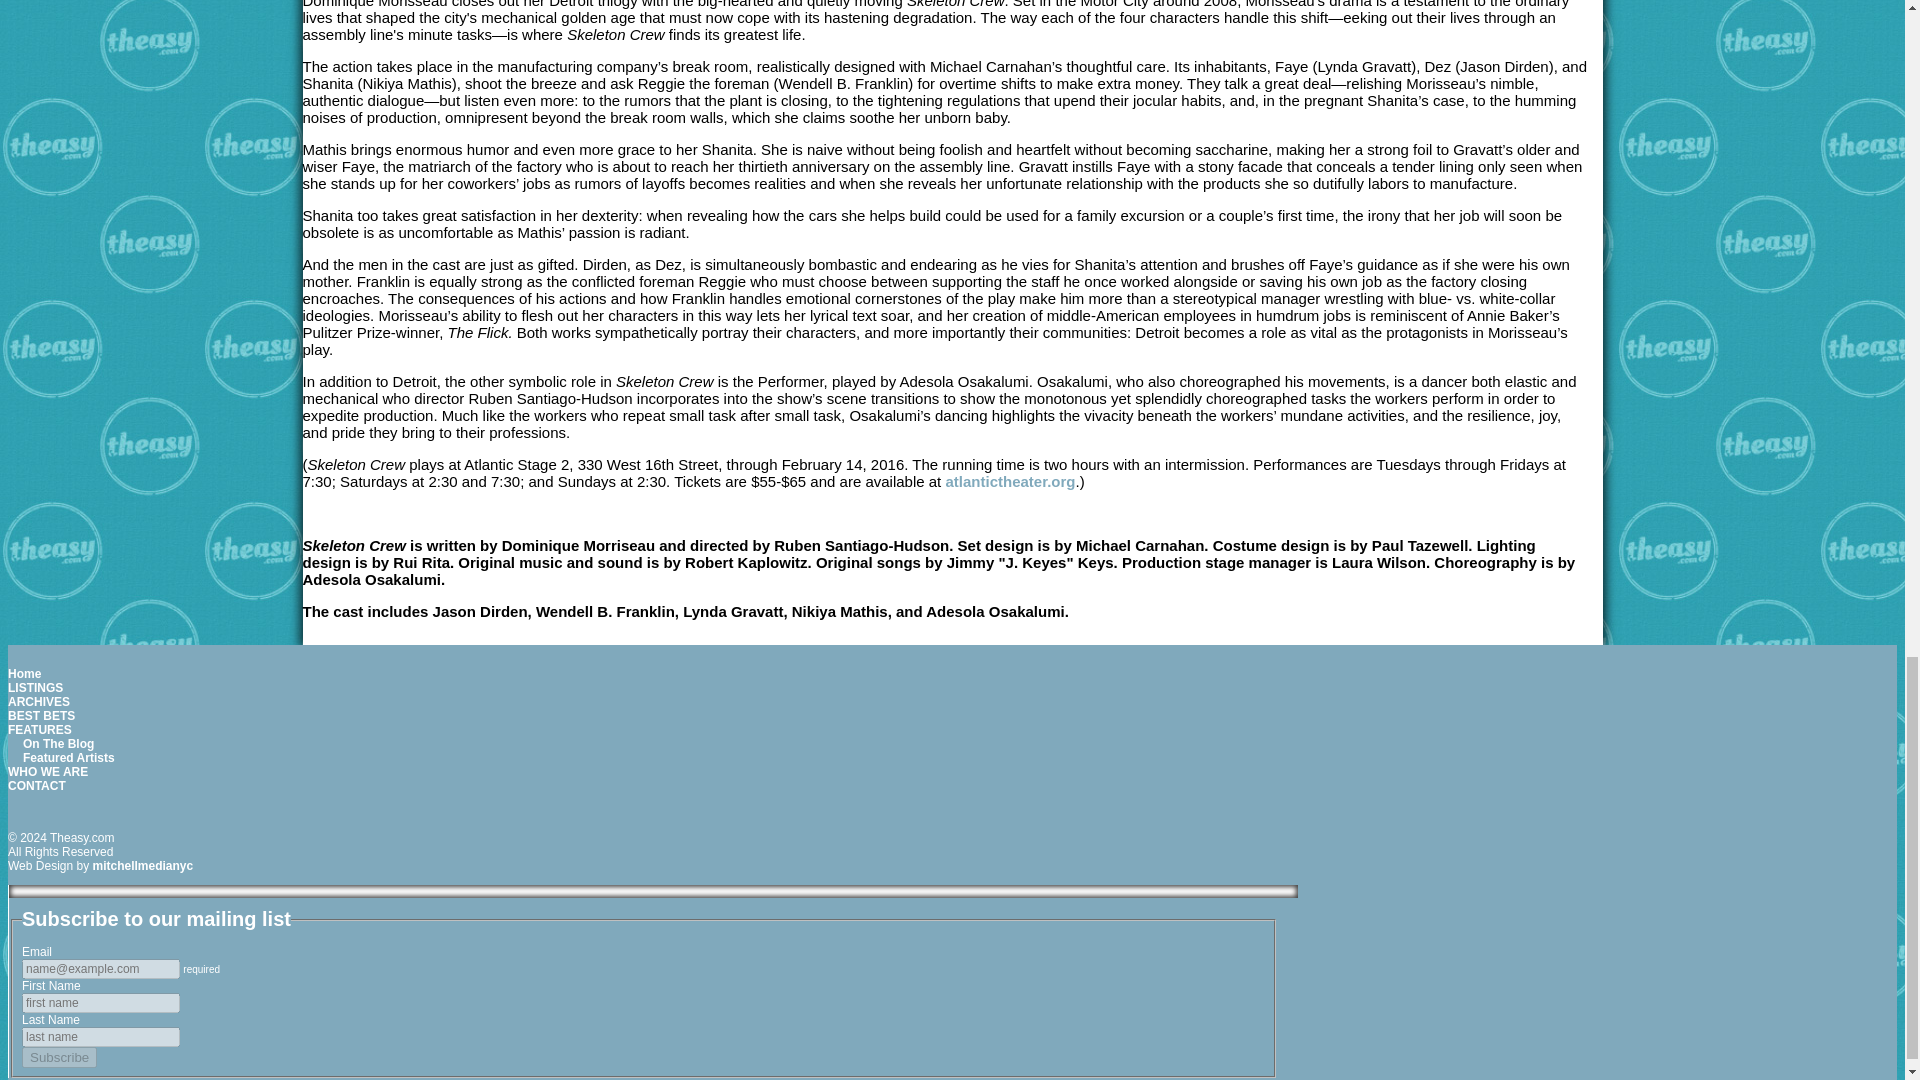 Image resolution: width=1920 pixels, height=1080 pixels. What do you see at coordinates (58, 743) in the screenshot?
I see `On The Blog` at bounding box center [58, 743].